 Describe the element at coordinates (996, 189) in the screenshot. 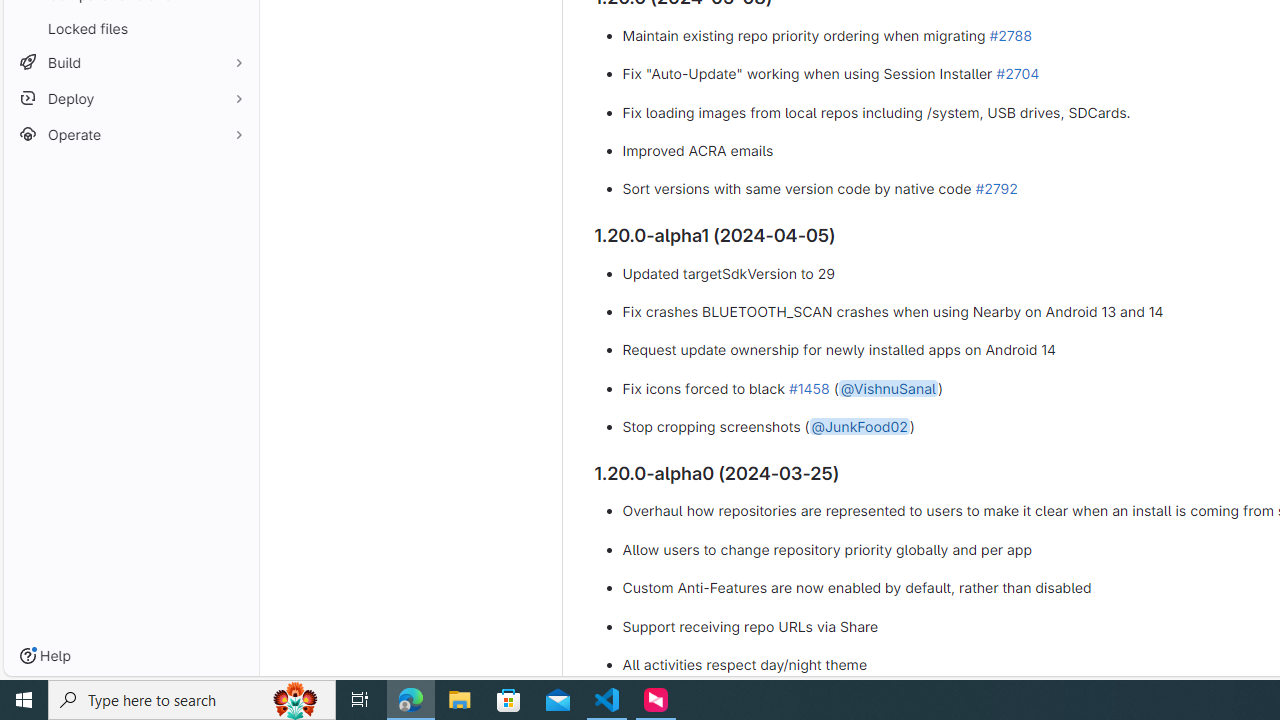

I see `#2792` at that location.